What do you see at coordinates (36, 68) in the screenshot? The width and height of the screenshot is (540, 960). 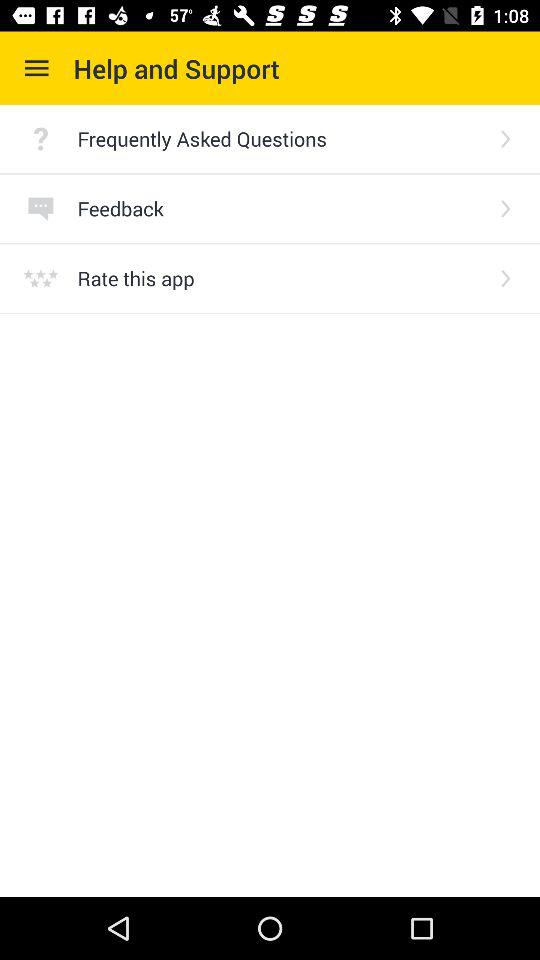 I see `turn off the item to the left of the help and support` at bounding box center [36, 68].